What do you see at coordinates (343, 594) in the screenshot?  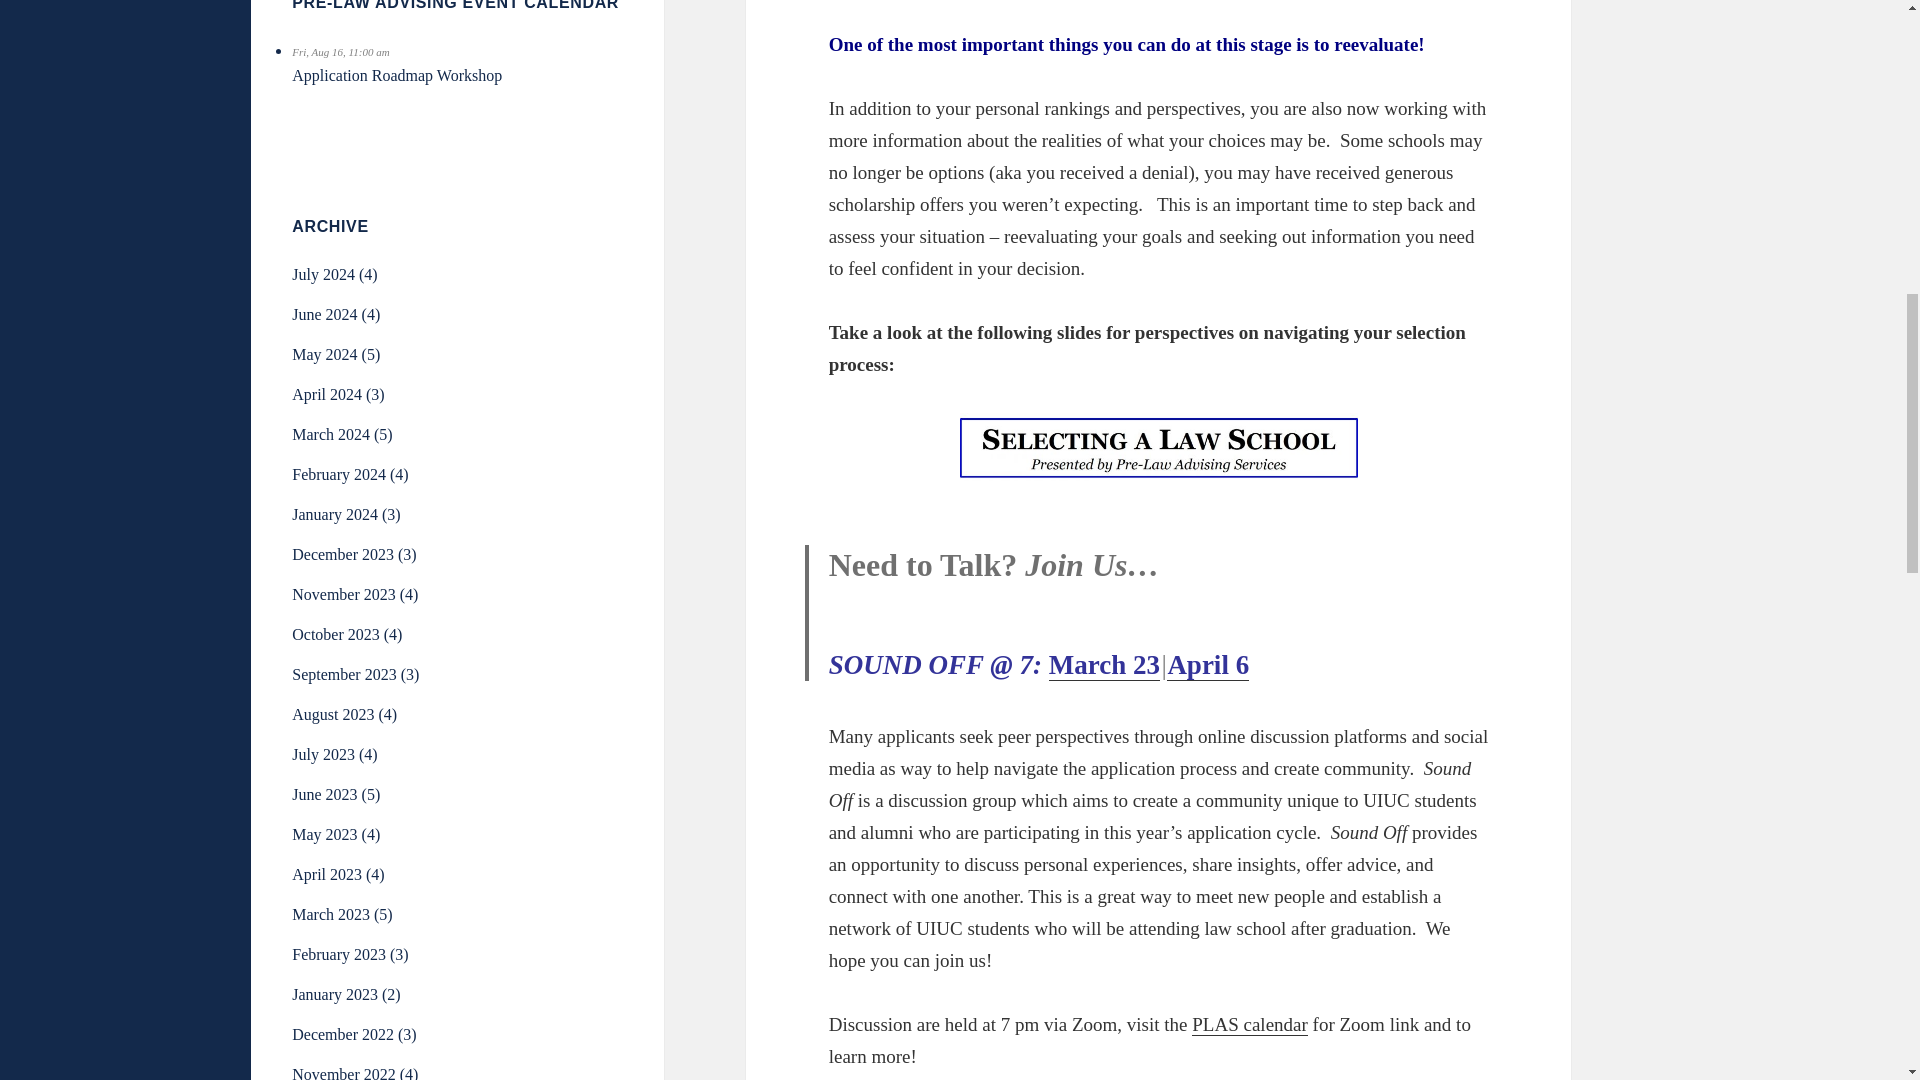 I see `November 2023` at bounding box center [343, 594].